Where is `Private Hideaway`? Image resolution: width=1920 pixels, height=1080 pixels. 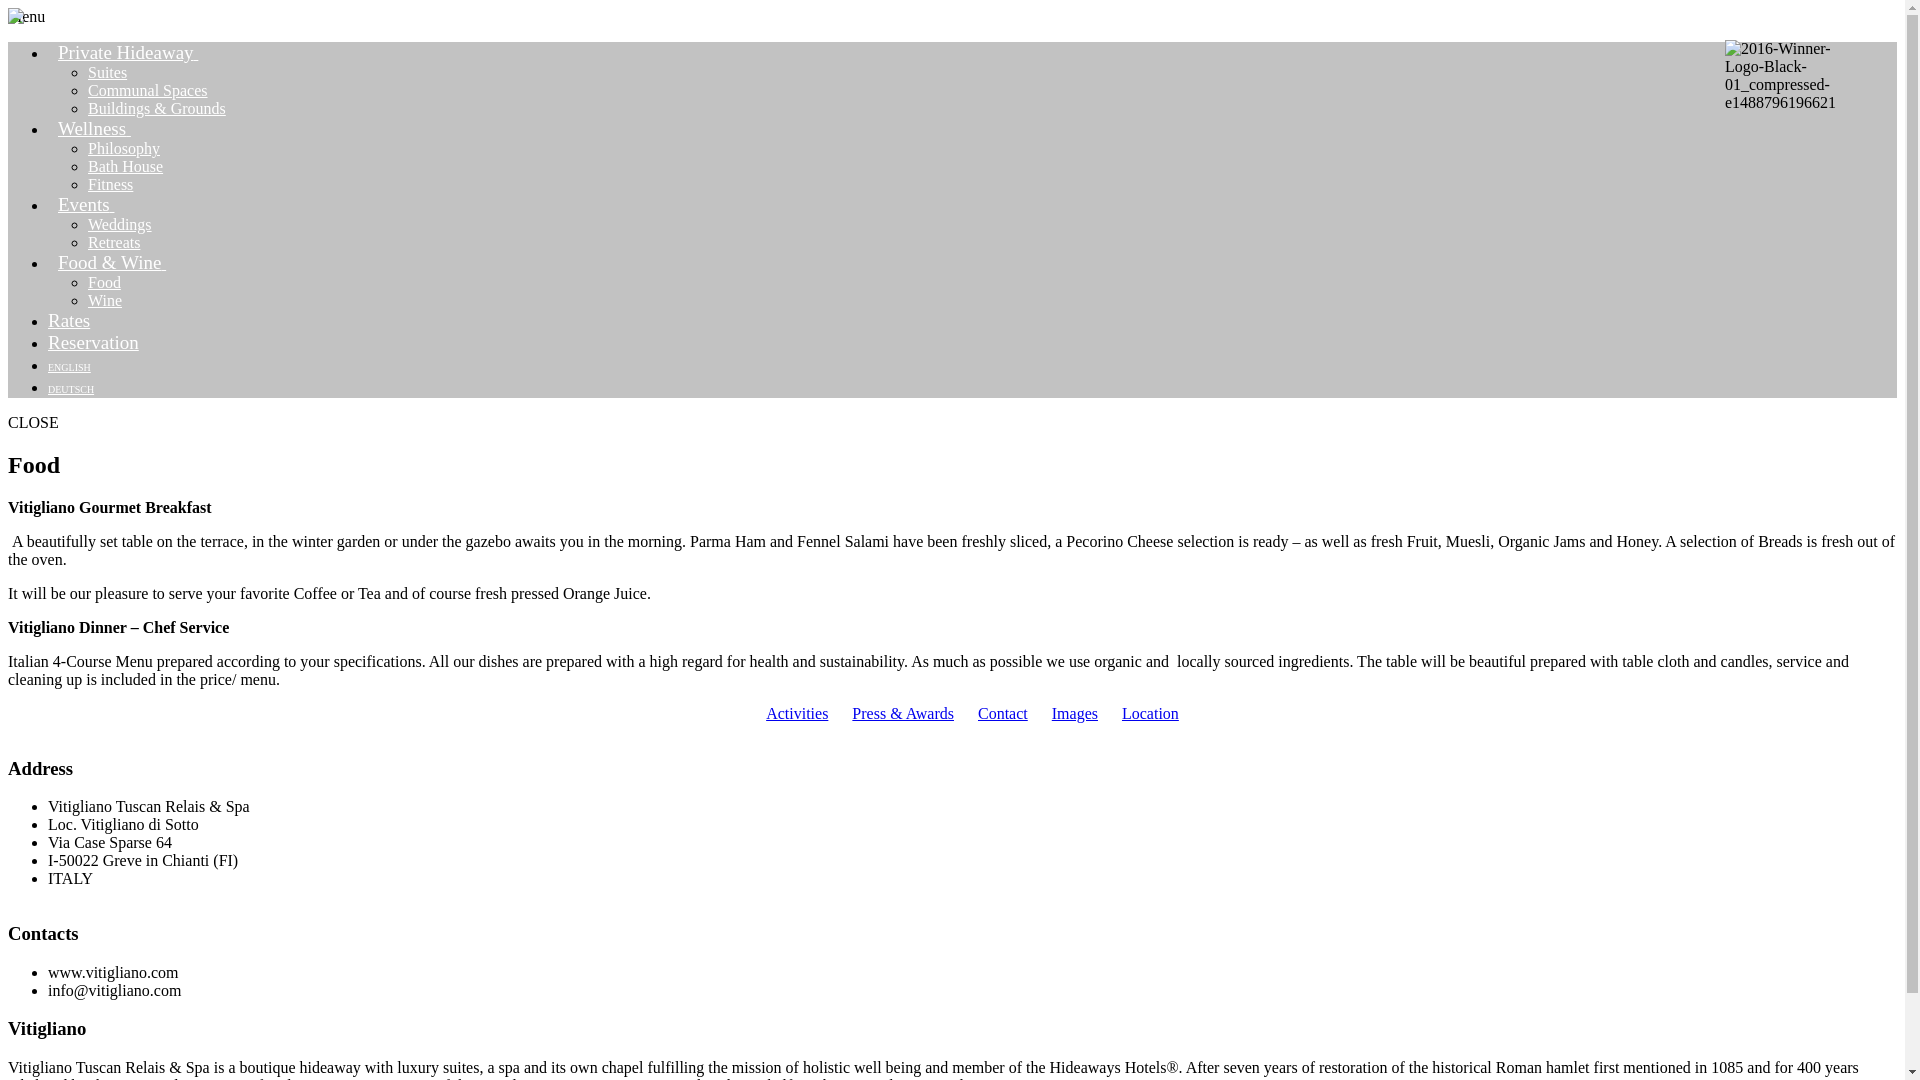 Private Hideaway is located at coordinates (135, 52).